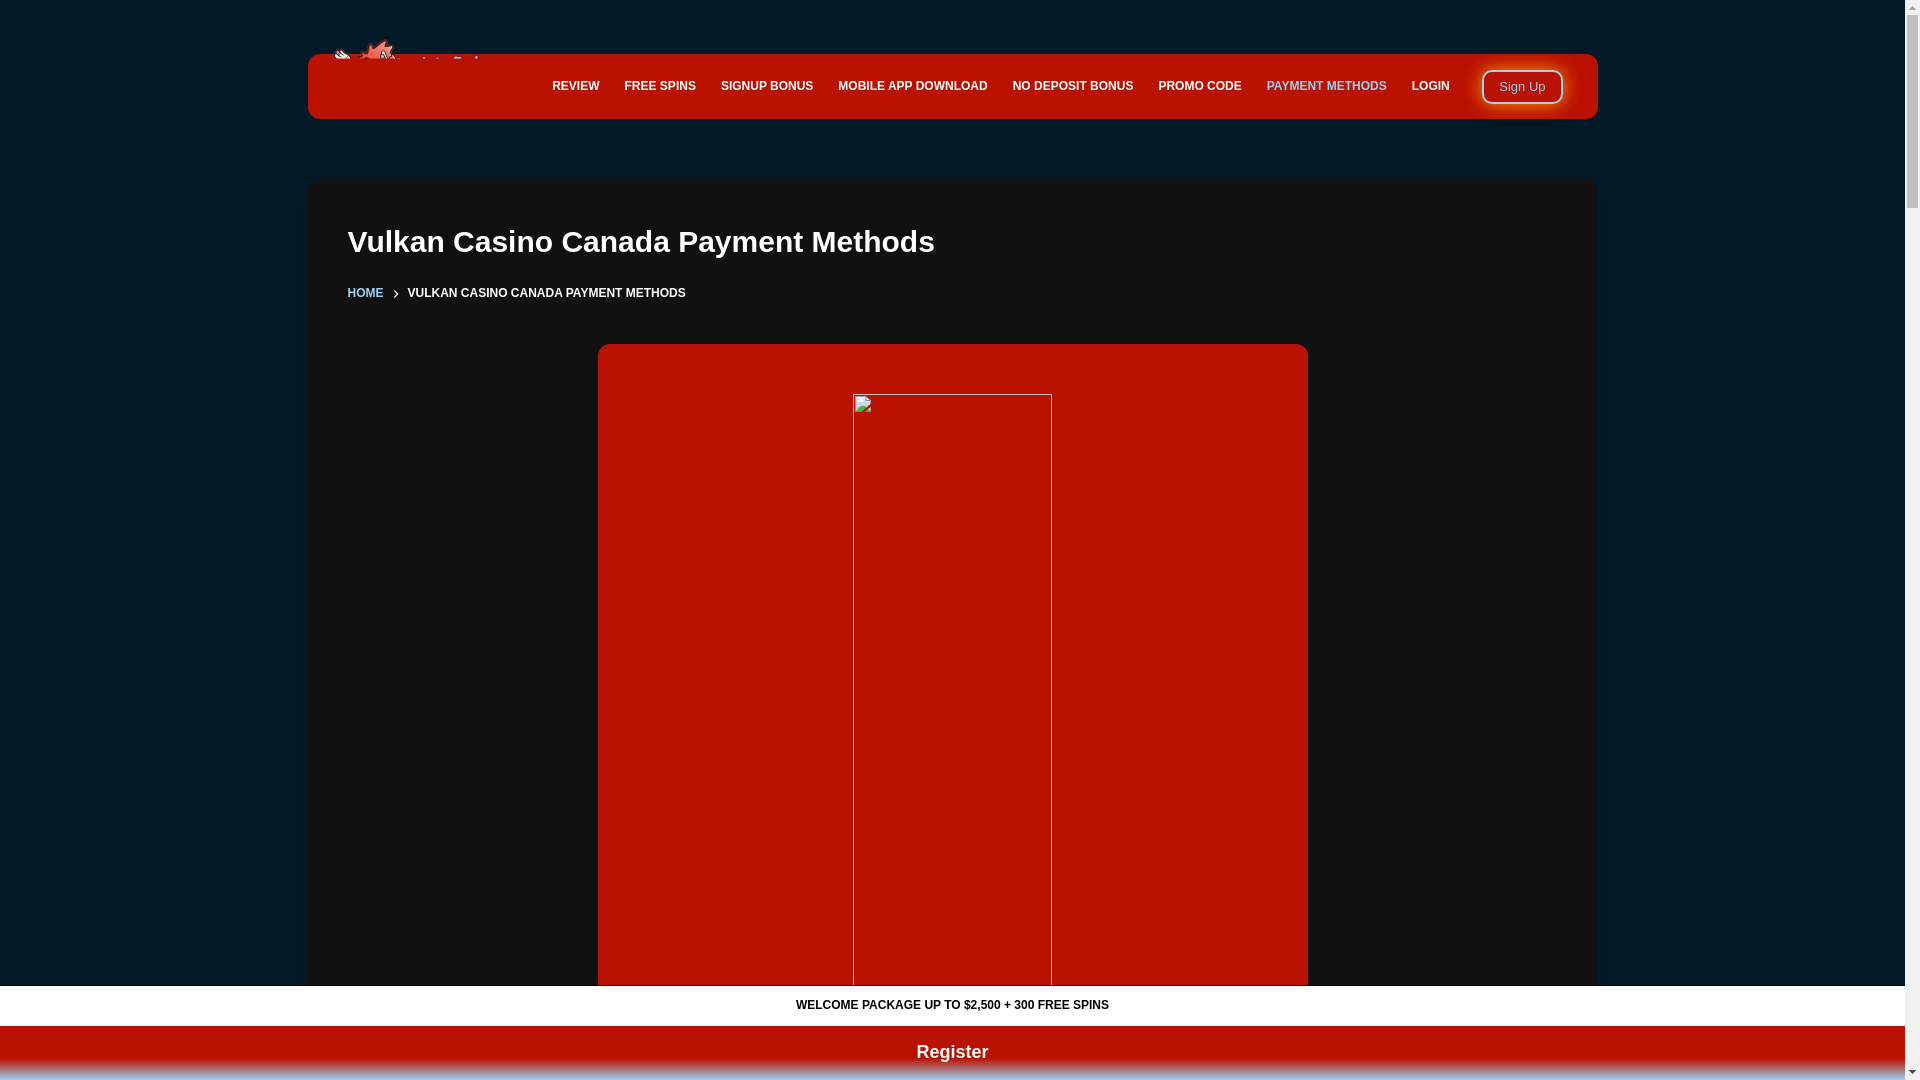  I want to click on PROMO CODE, so click(1200, 86).